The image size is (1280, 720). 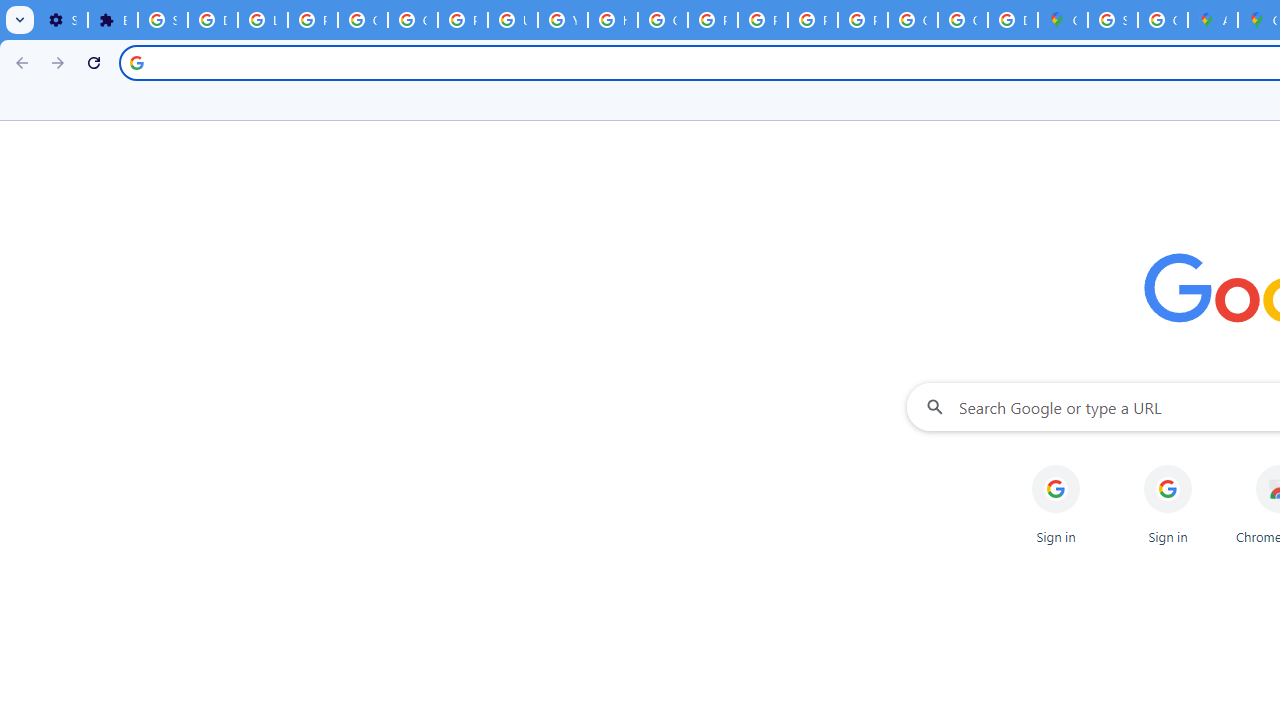 I want to click on Google Account Help, so click(x=362, y=20).